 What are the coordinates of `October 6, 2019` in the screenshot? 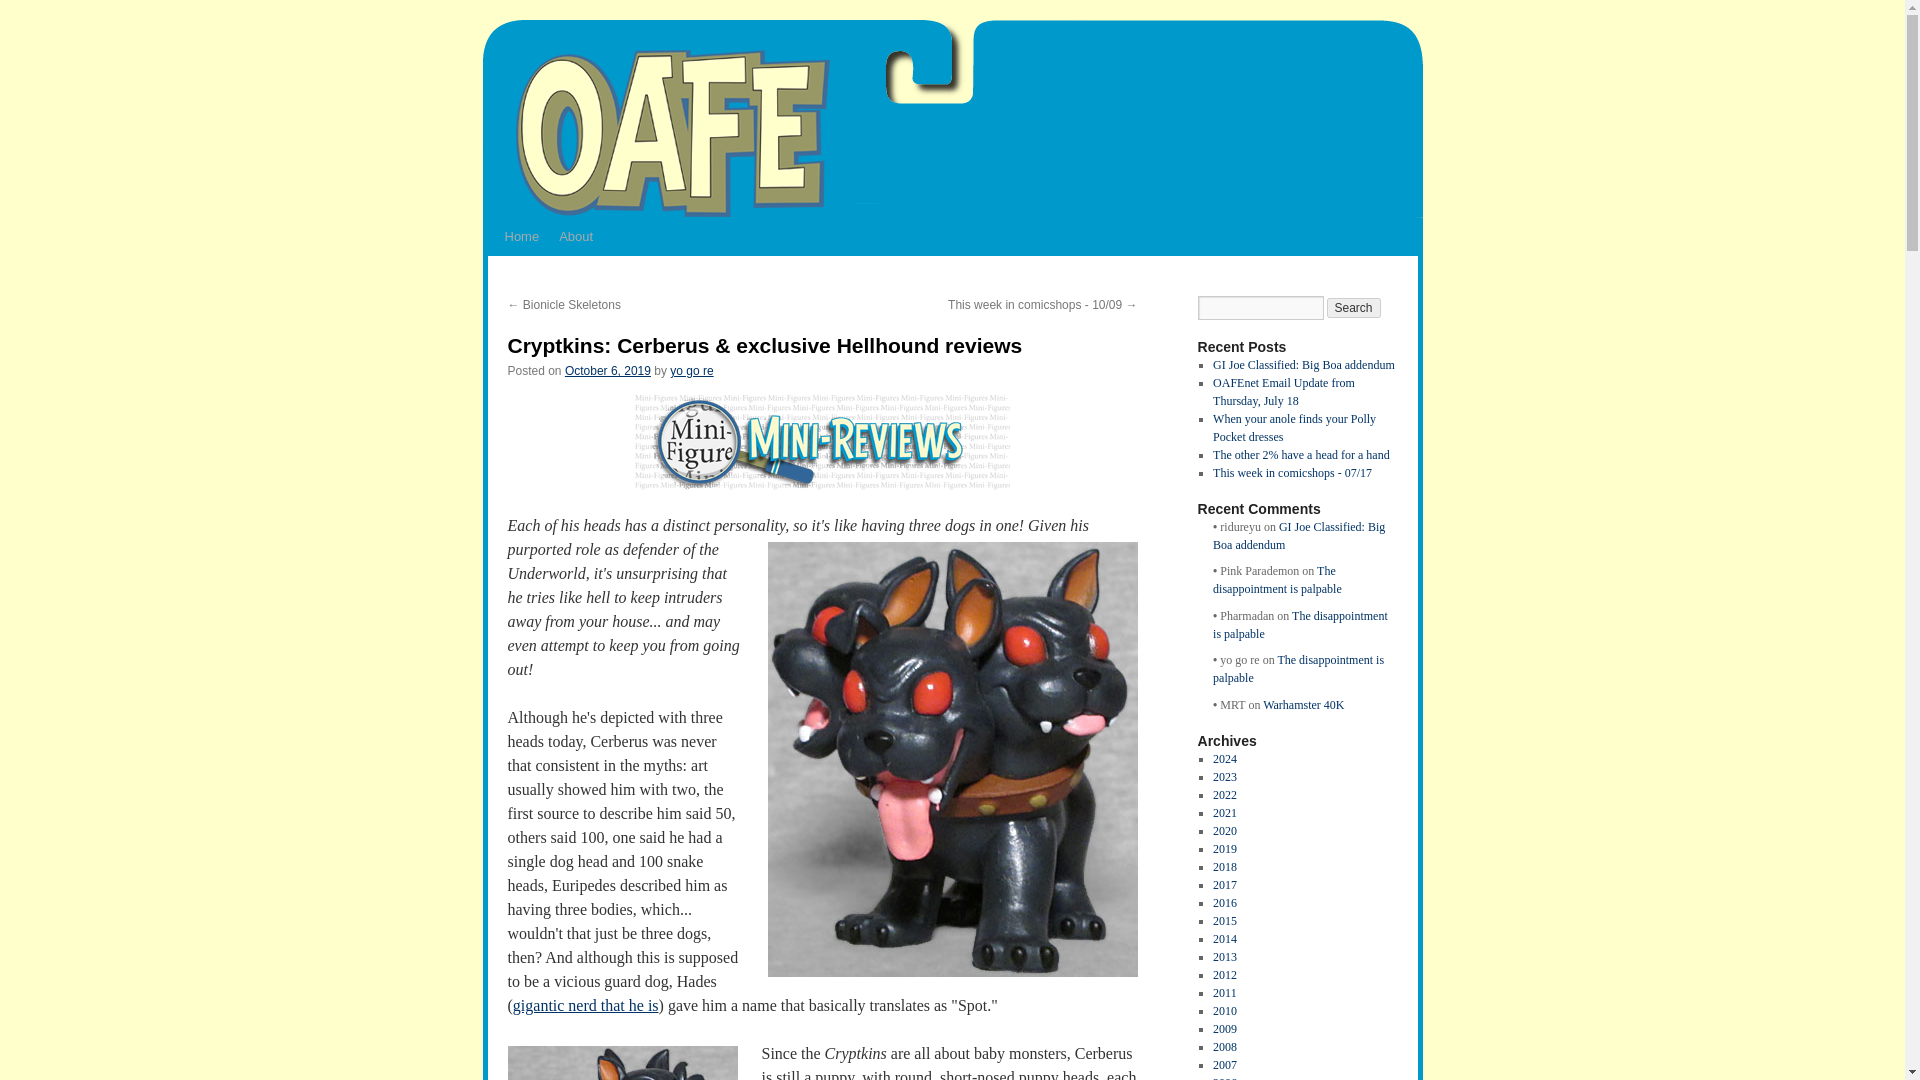 It's located at (607, 370).